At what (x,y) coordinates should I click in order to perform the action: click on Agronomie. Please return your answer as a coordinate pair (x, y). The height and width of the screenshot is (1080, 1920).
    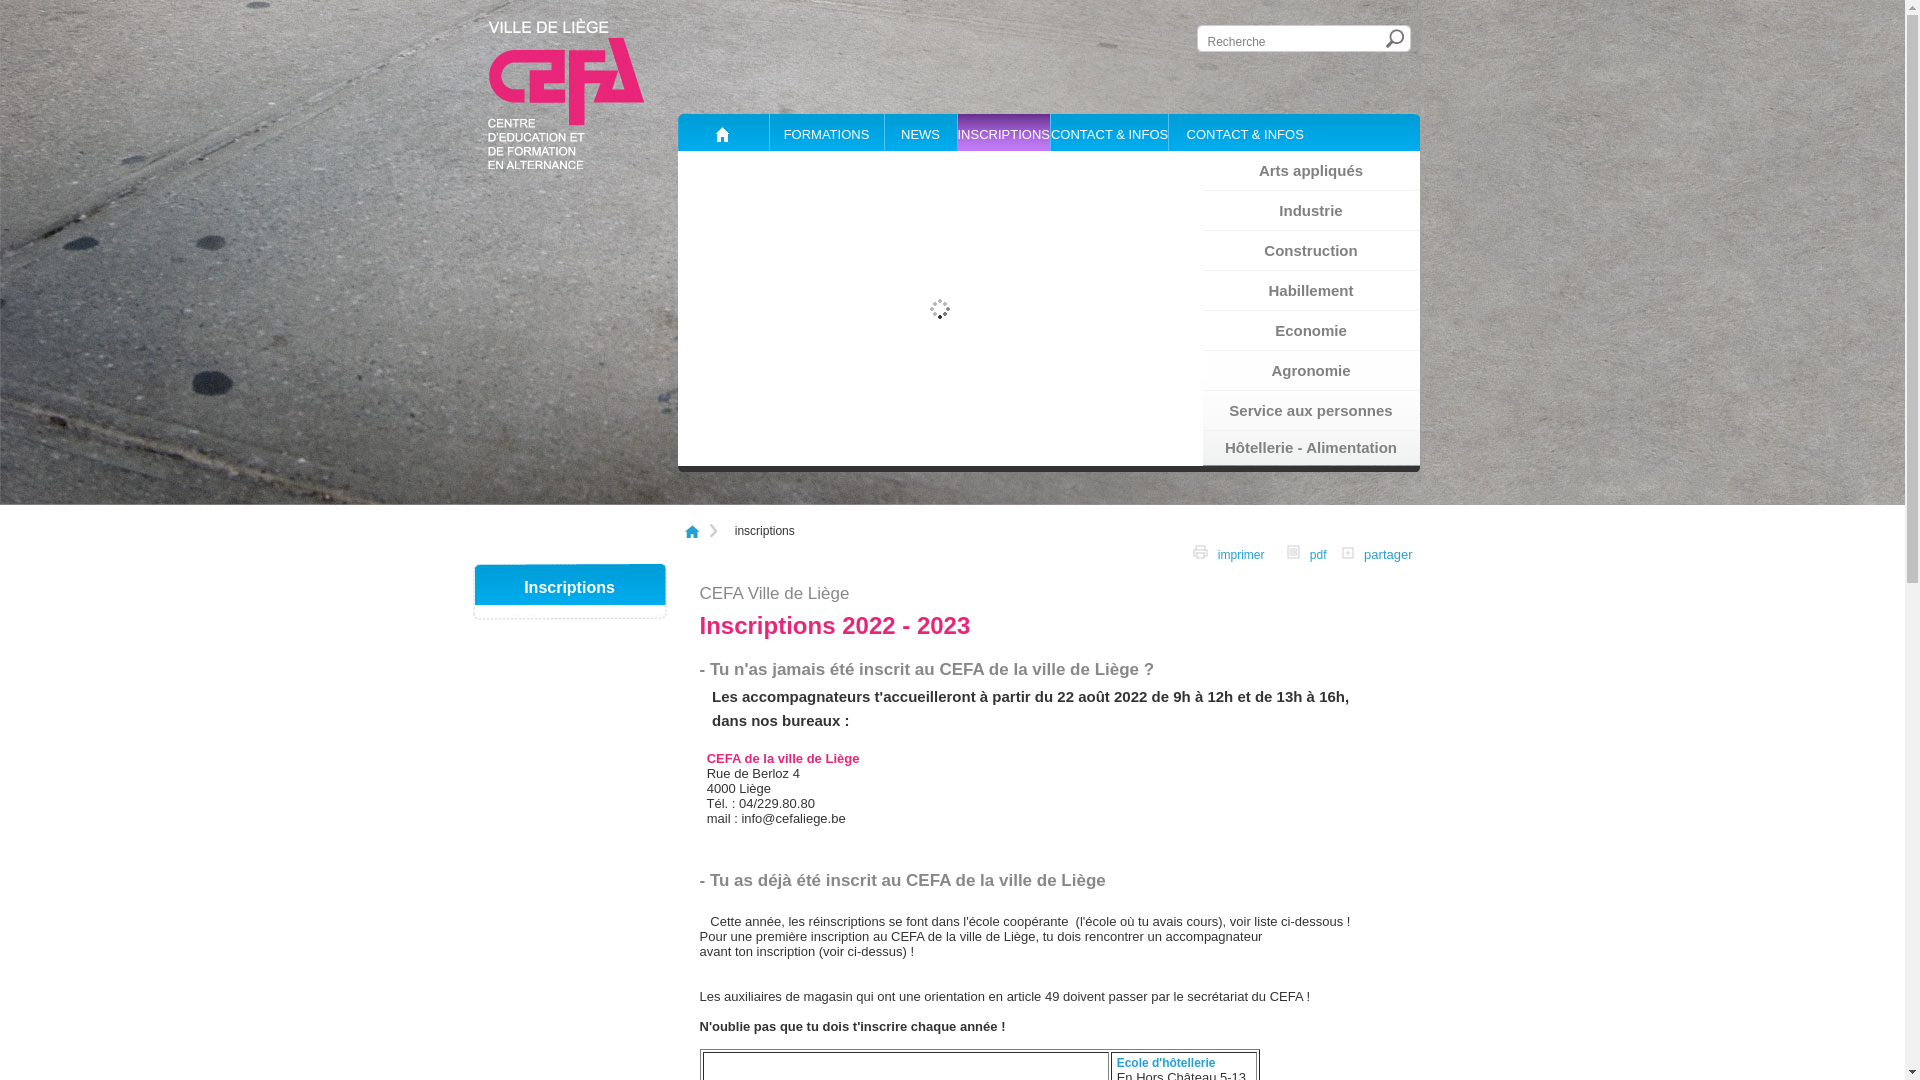
    Looking at the image, I should click on (1310, 371).